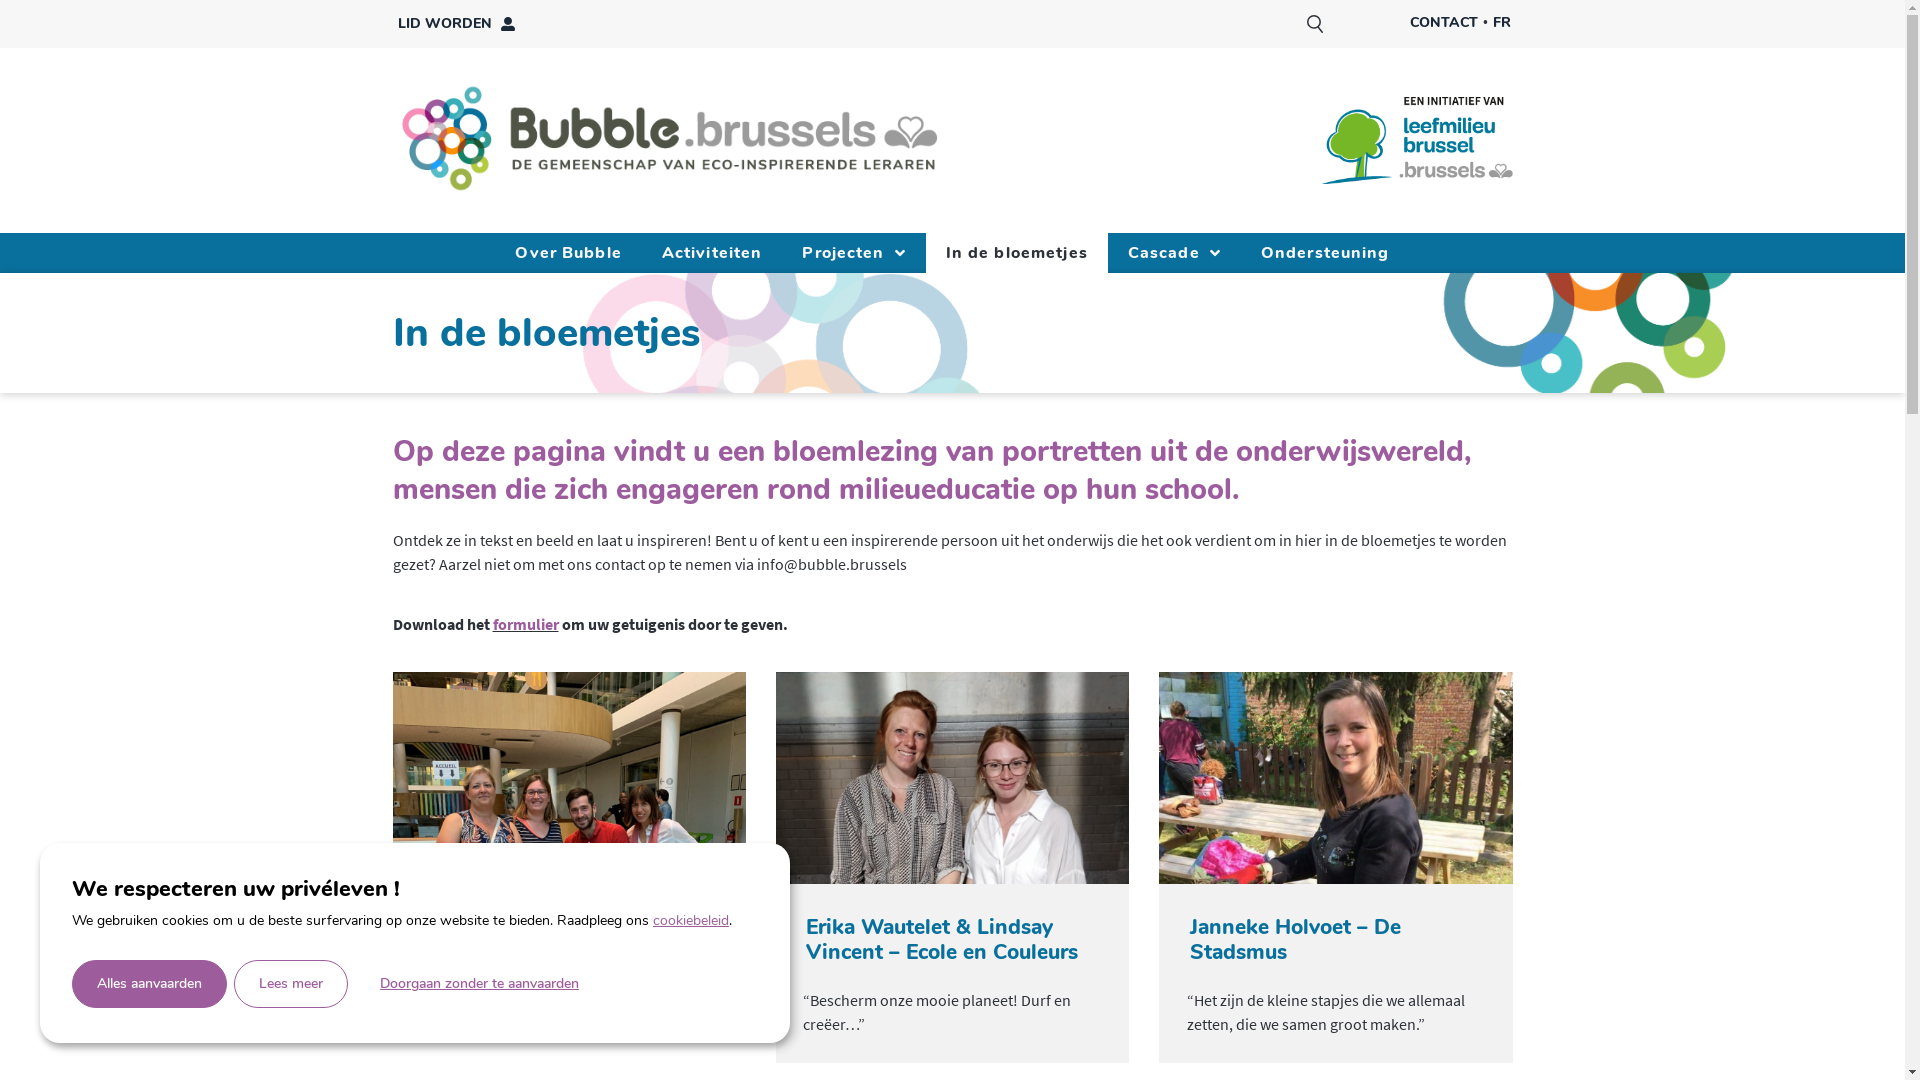 The height and width of the screenshot is (1080, 1920). I want to click on Lees meer, so click(291, 984).